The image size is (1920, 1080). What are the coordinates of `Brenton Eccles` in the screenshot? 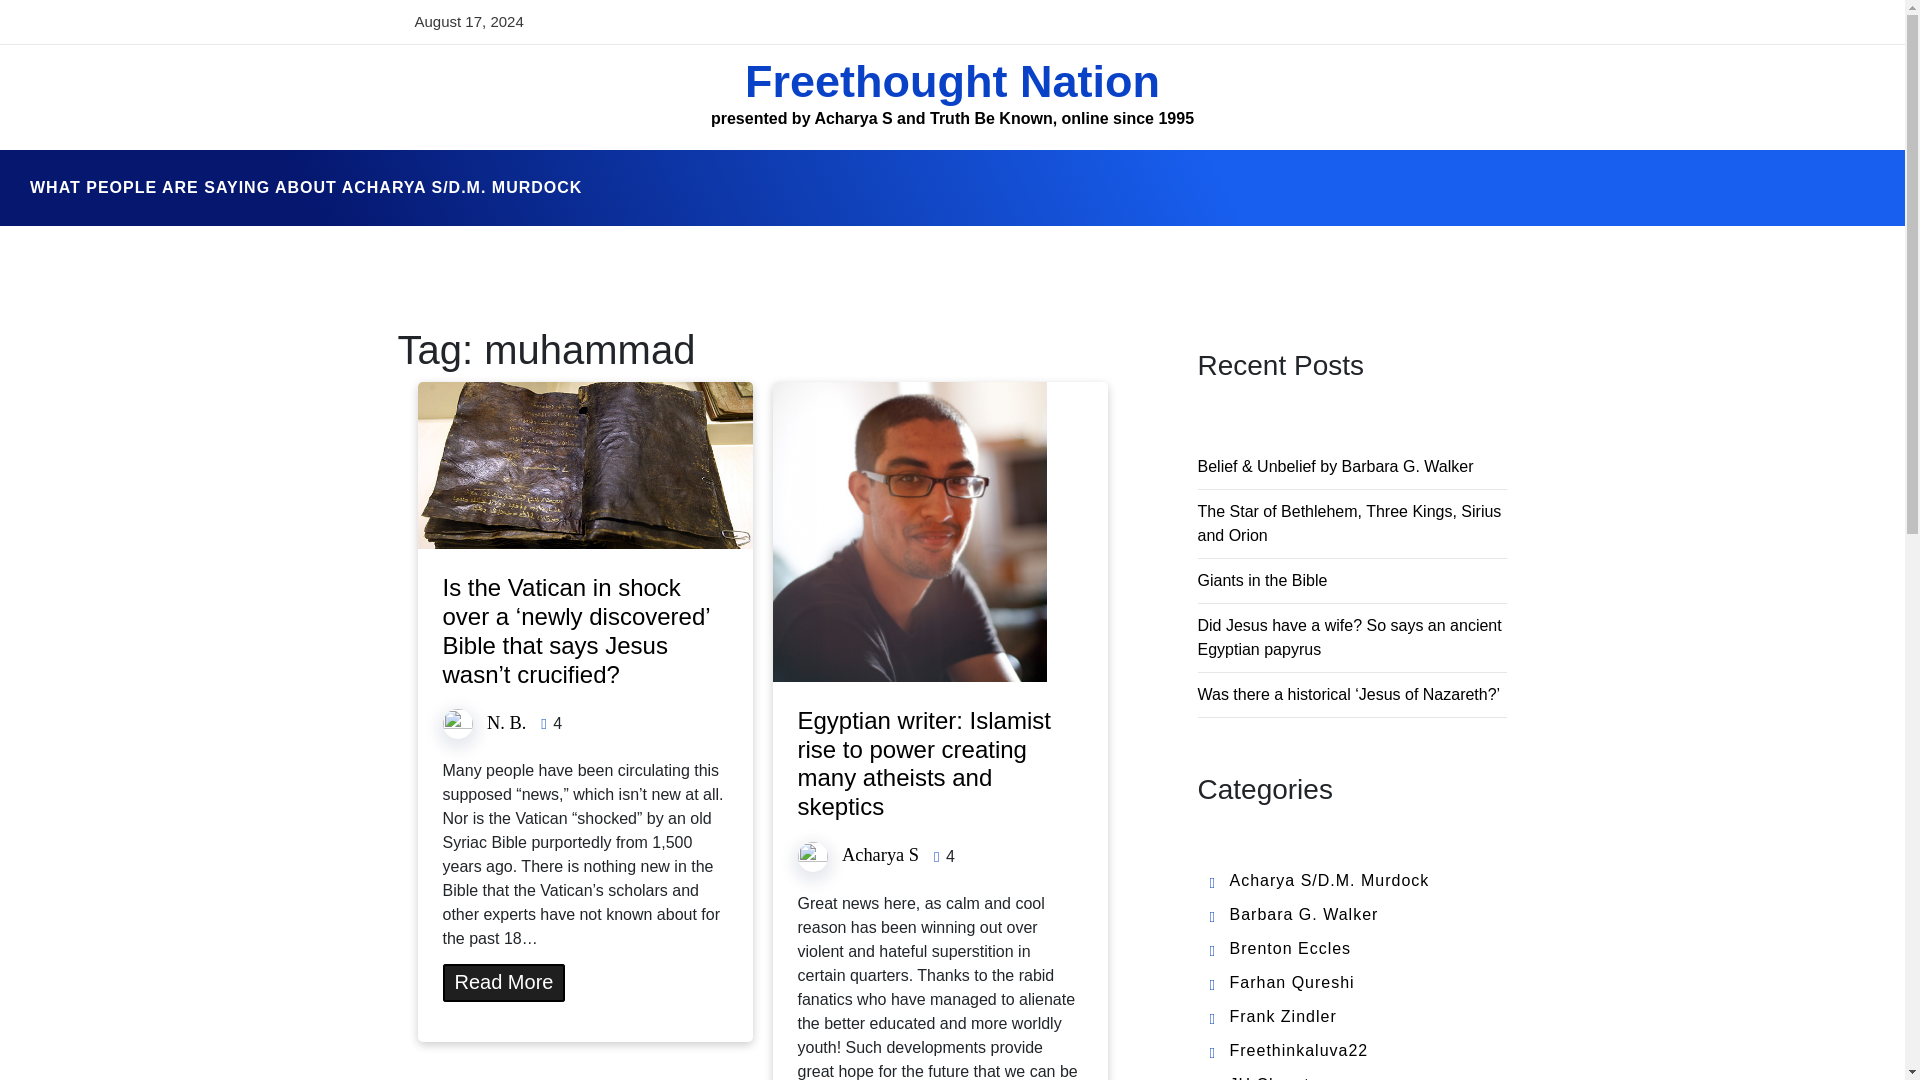 It's located at (1290, 948).